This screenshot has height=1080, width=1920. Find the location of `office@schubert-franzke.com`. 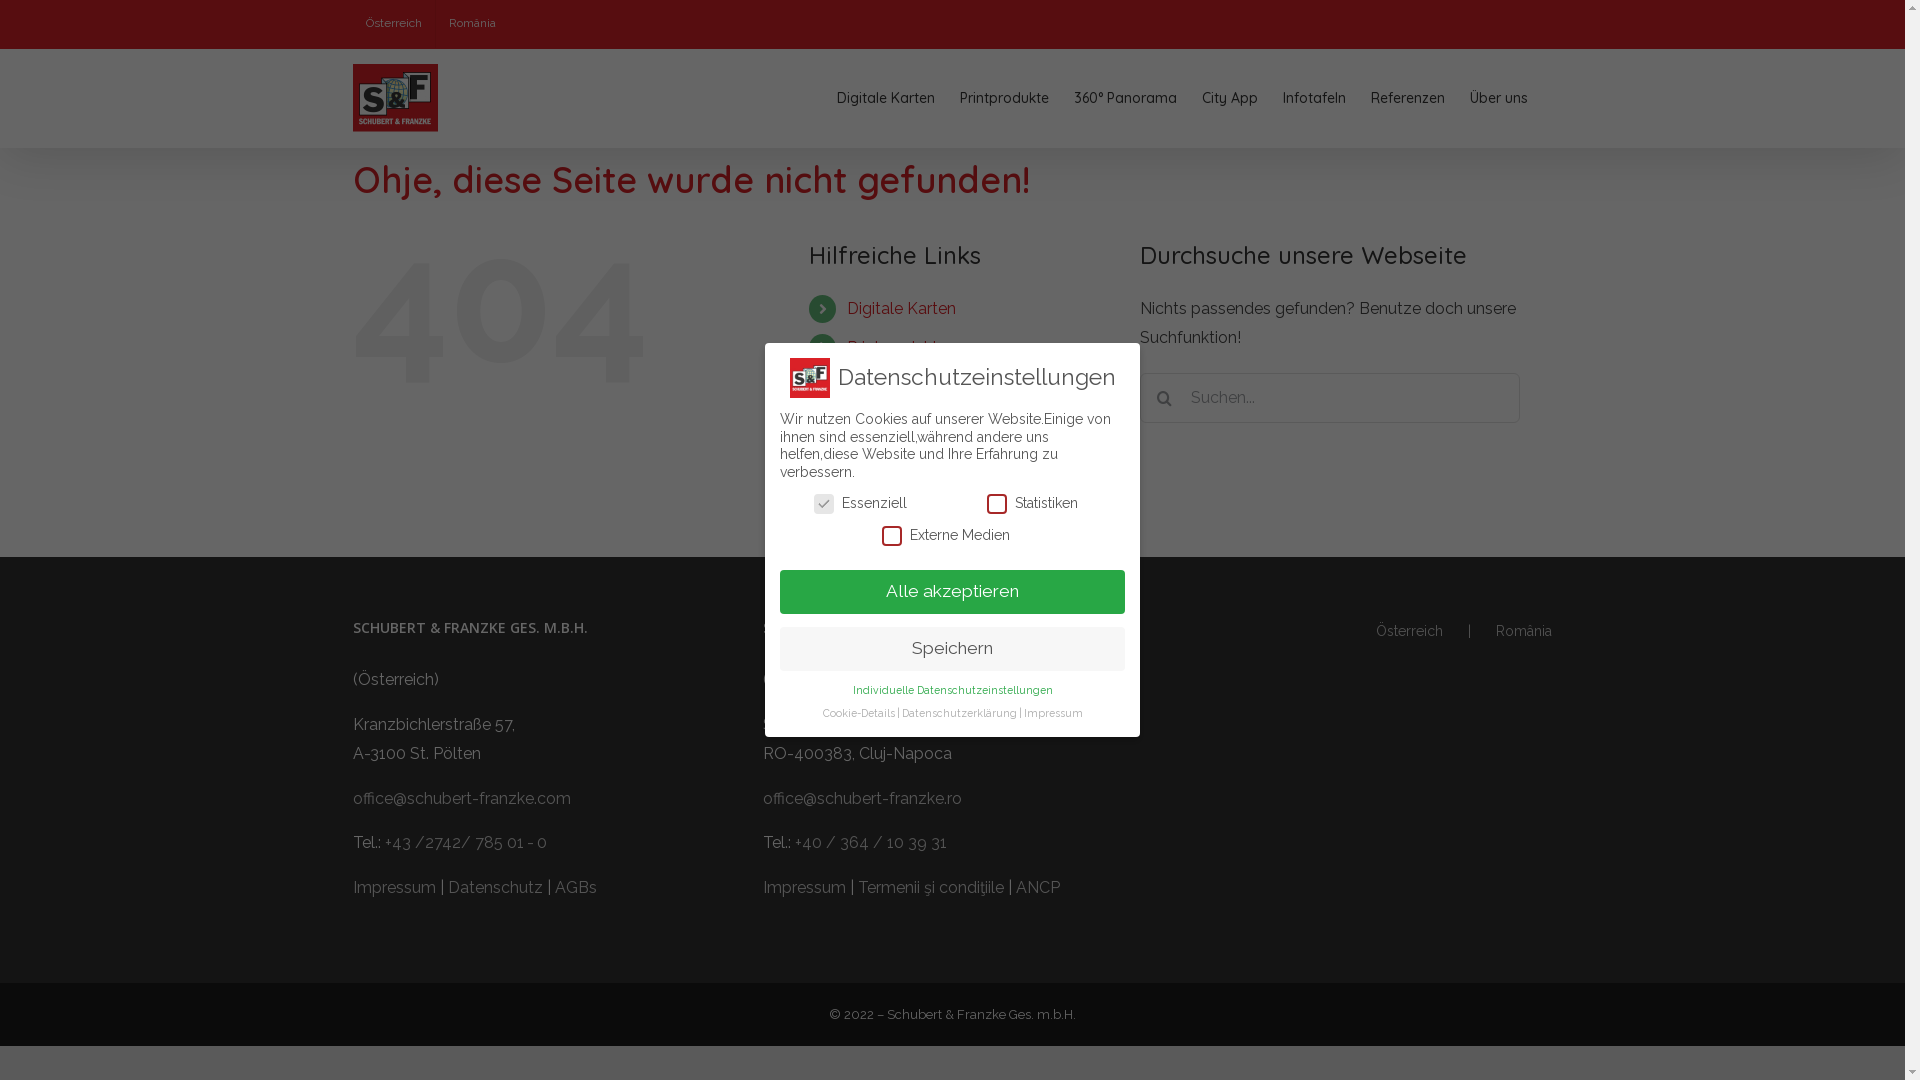

office@schubert-franzke.com is located at coordinates (461, 798).